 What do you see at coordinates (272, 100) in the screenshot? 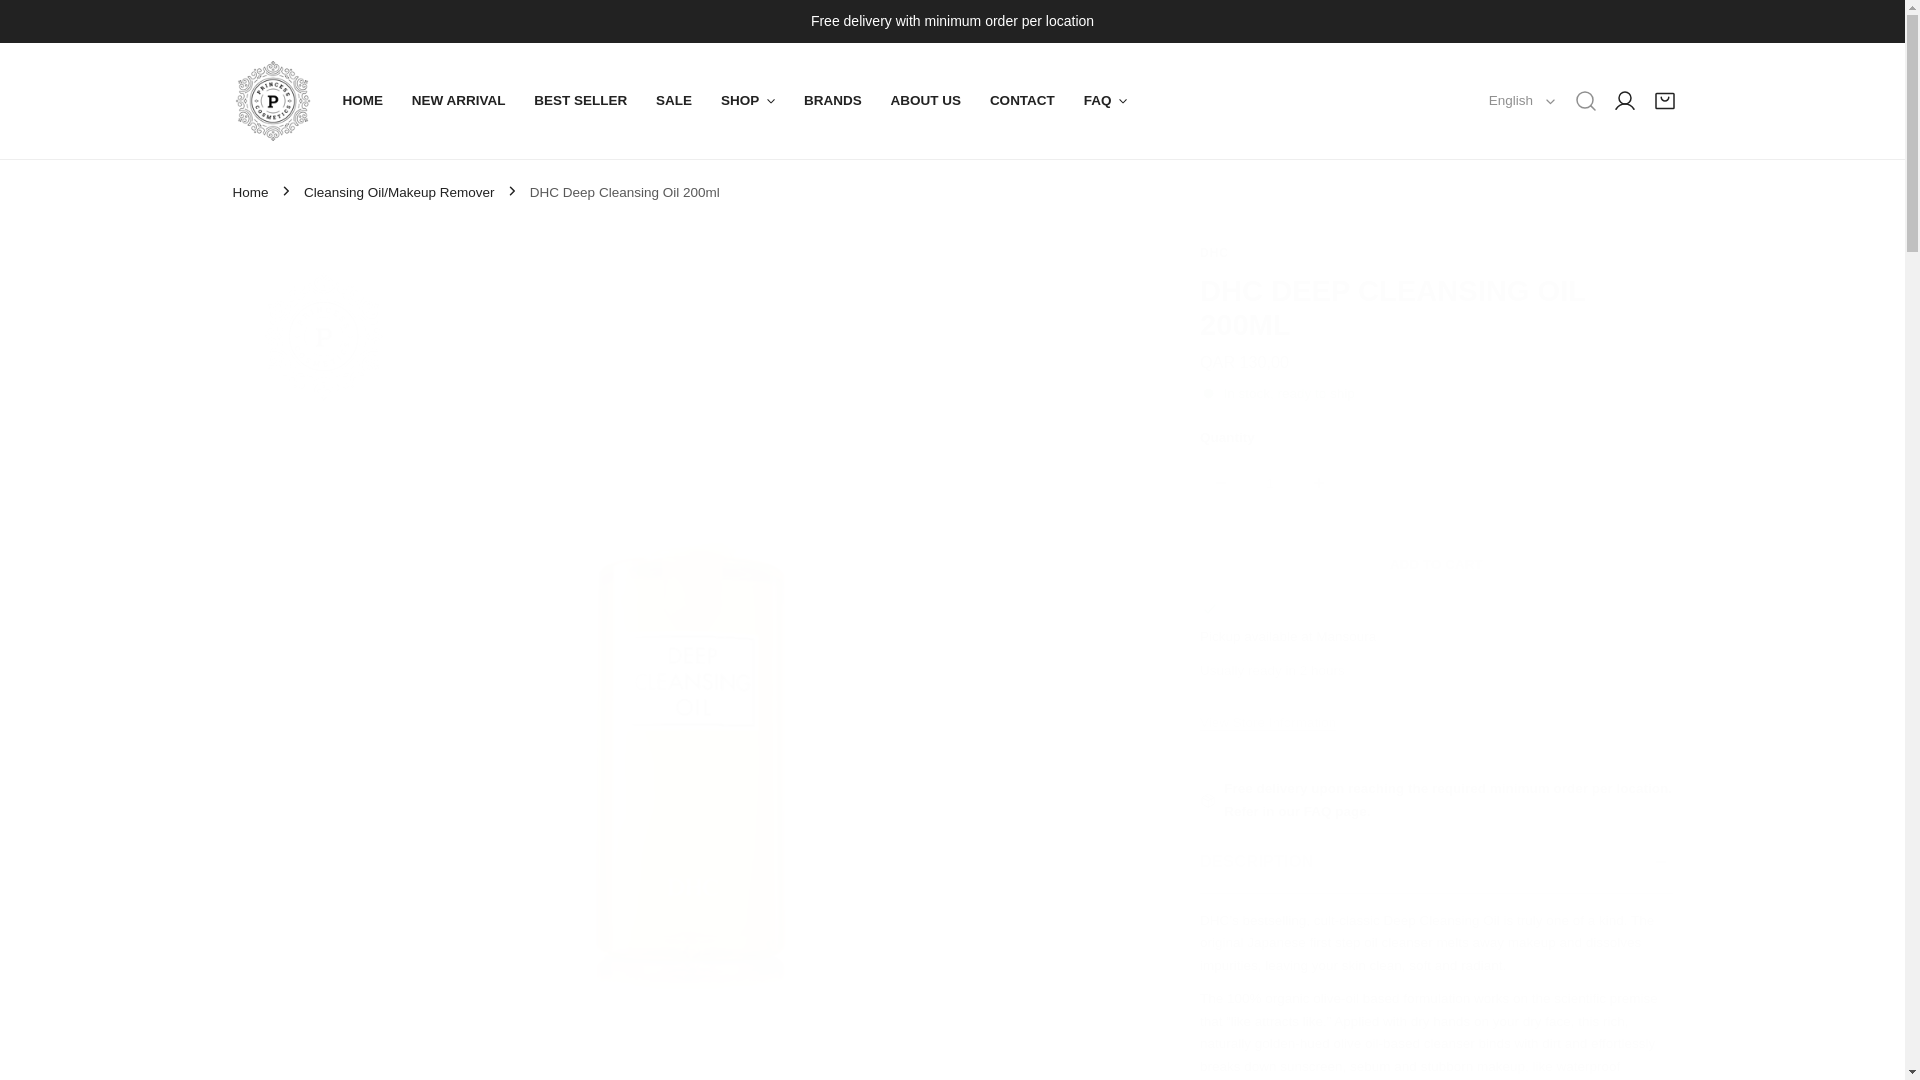
I see `Princess Cosmetics Qatar` at bounding box center [272, 100].